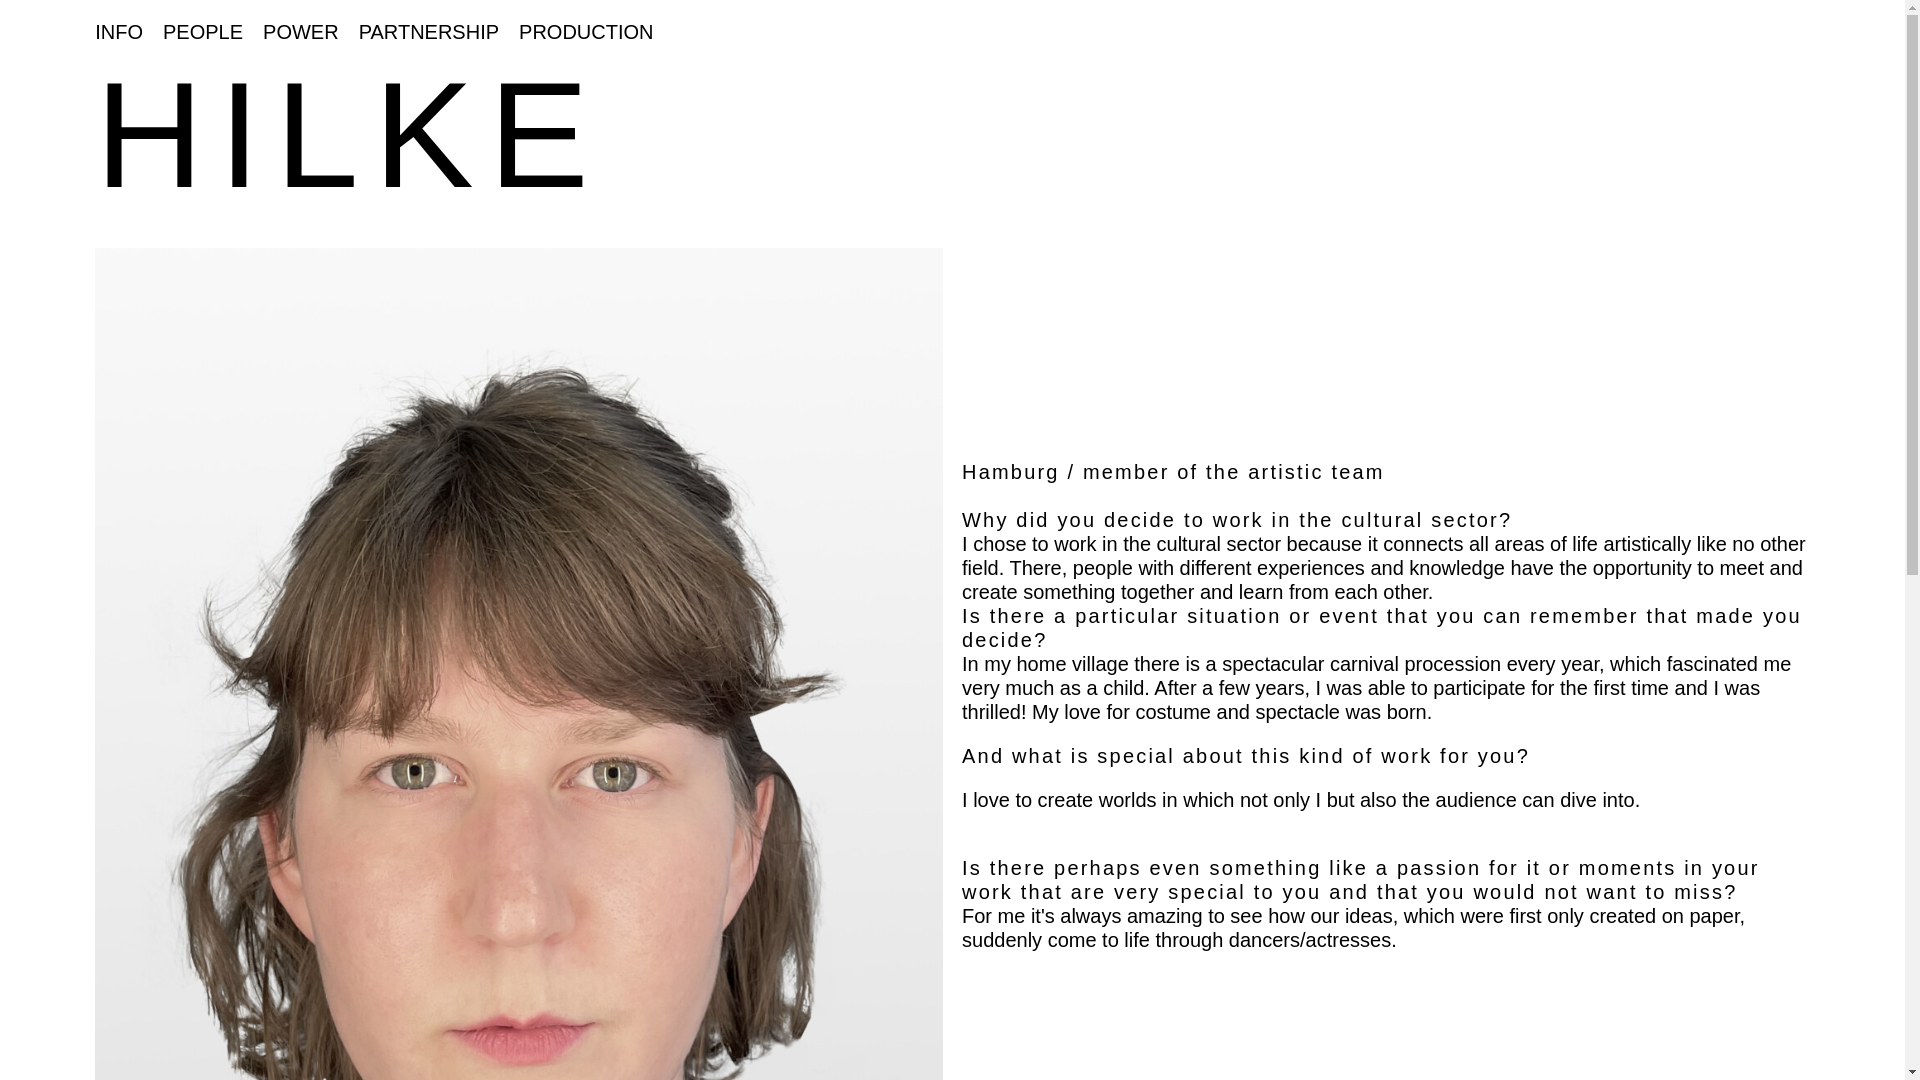 The image size is (1920, 1080). I want to click on INFO, so click(118, 32).